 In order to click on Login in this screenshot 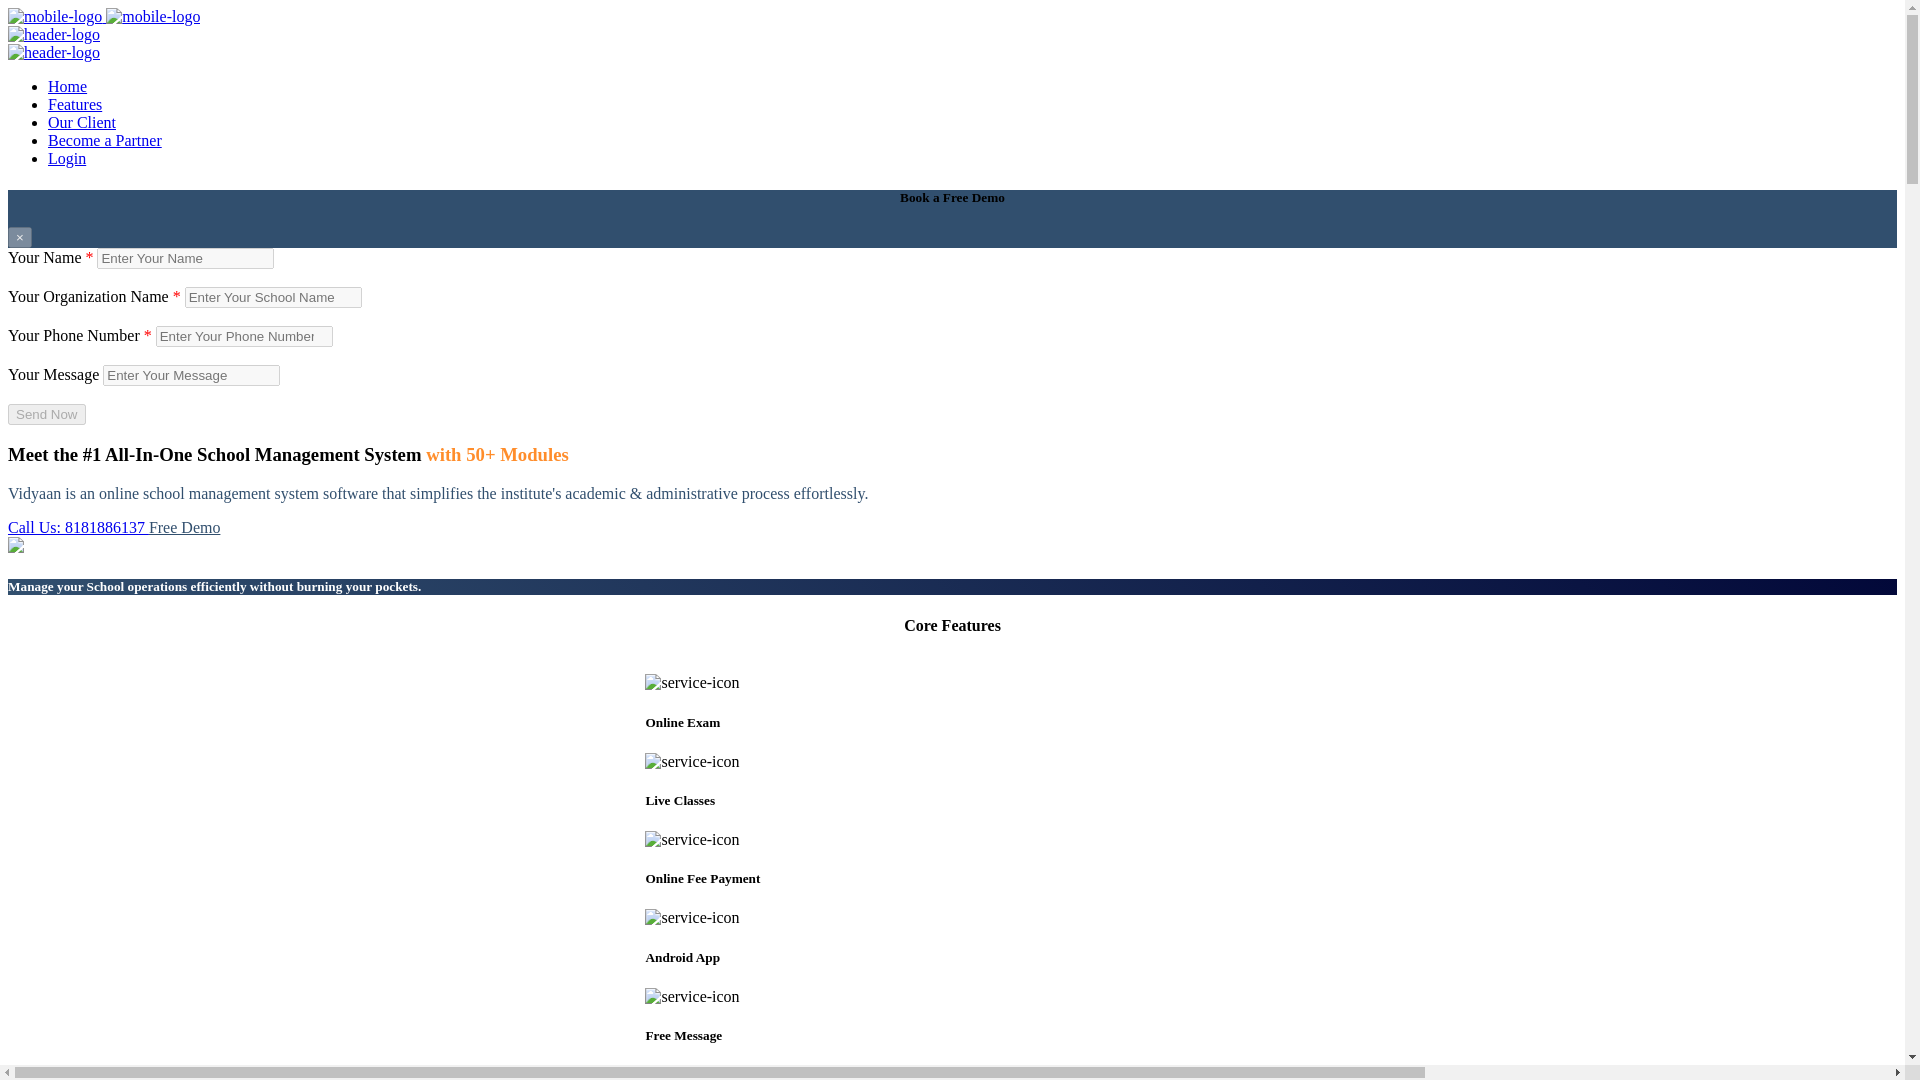, I will do `click(67, 158)`.